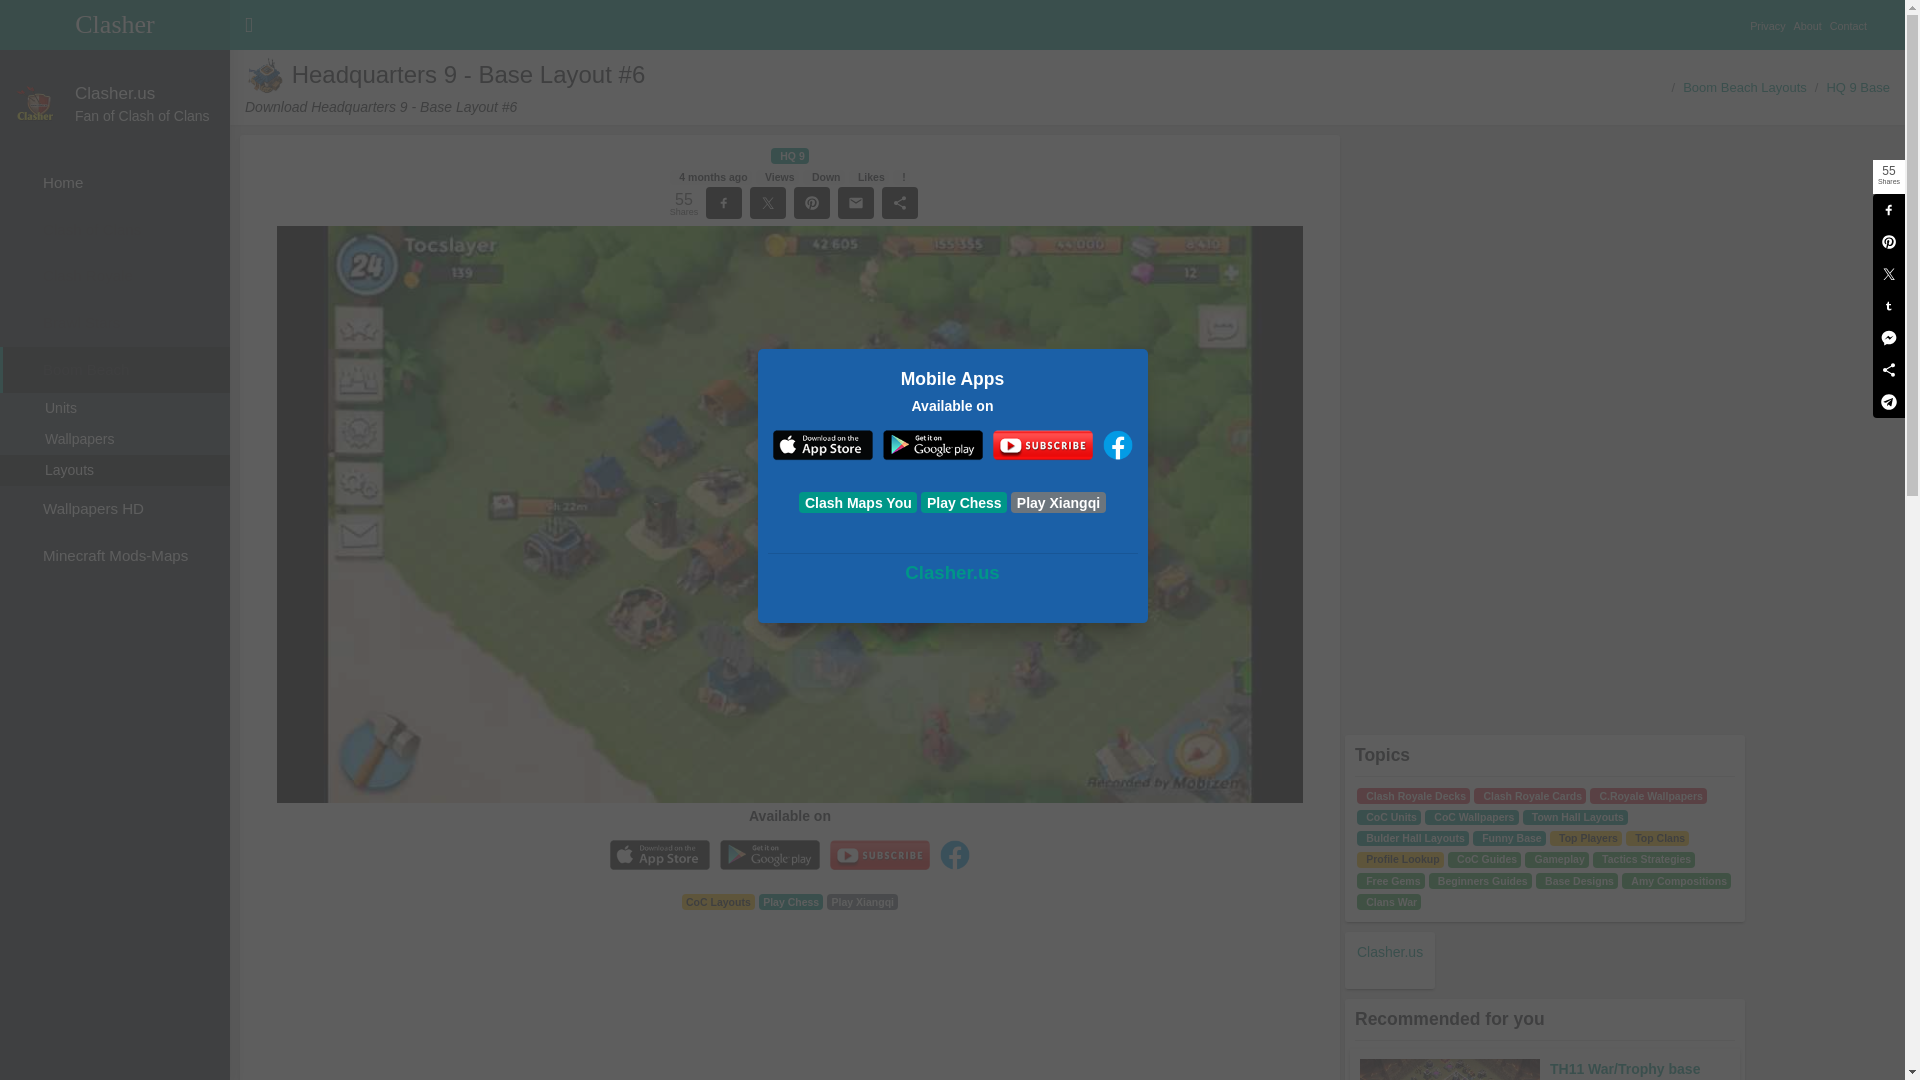 The image size is (1920, 1080). I want to click on Contact, so click(1852, 16).